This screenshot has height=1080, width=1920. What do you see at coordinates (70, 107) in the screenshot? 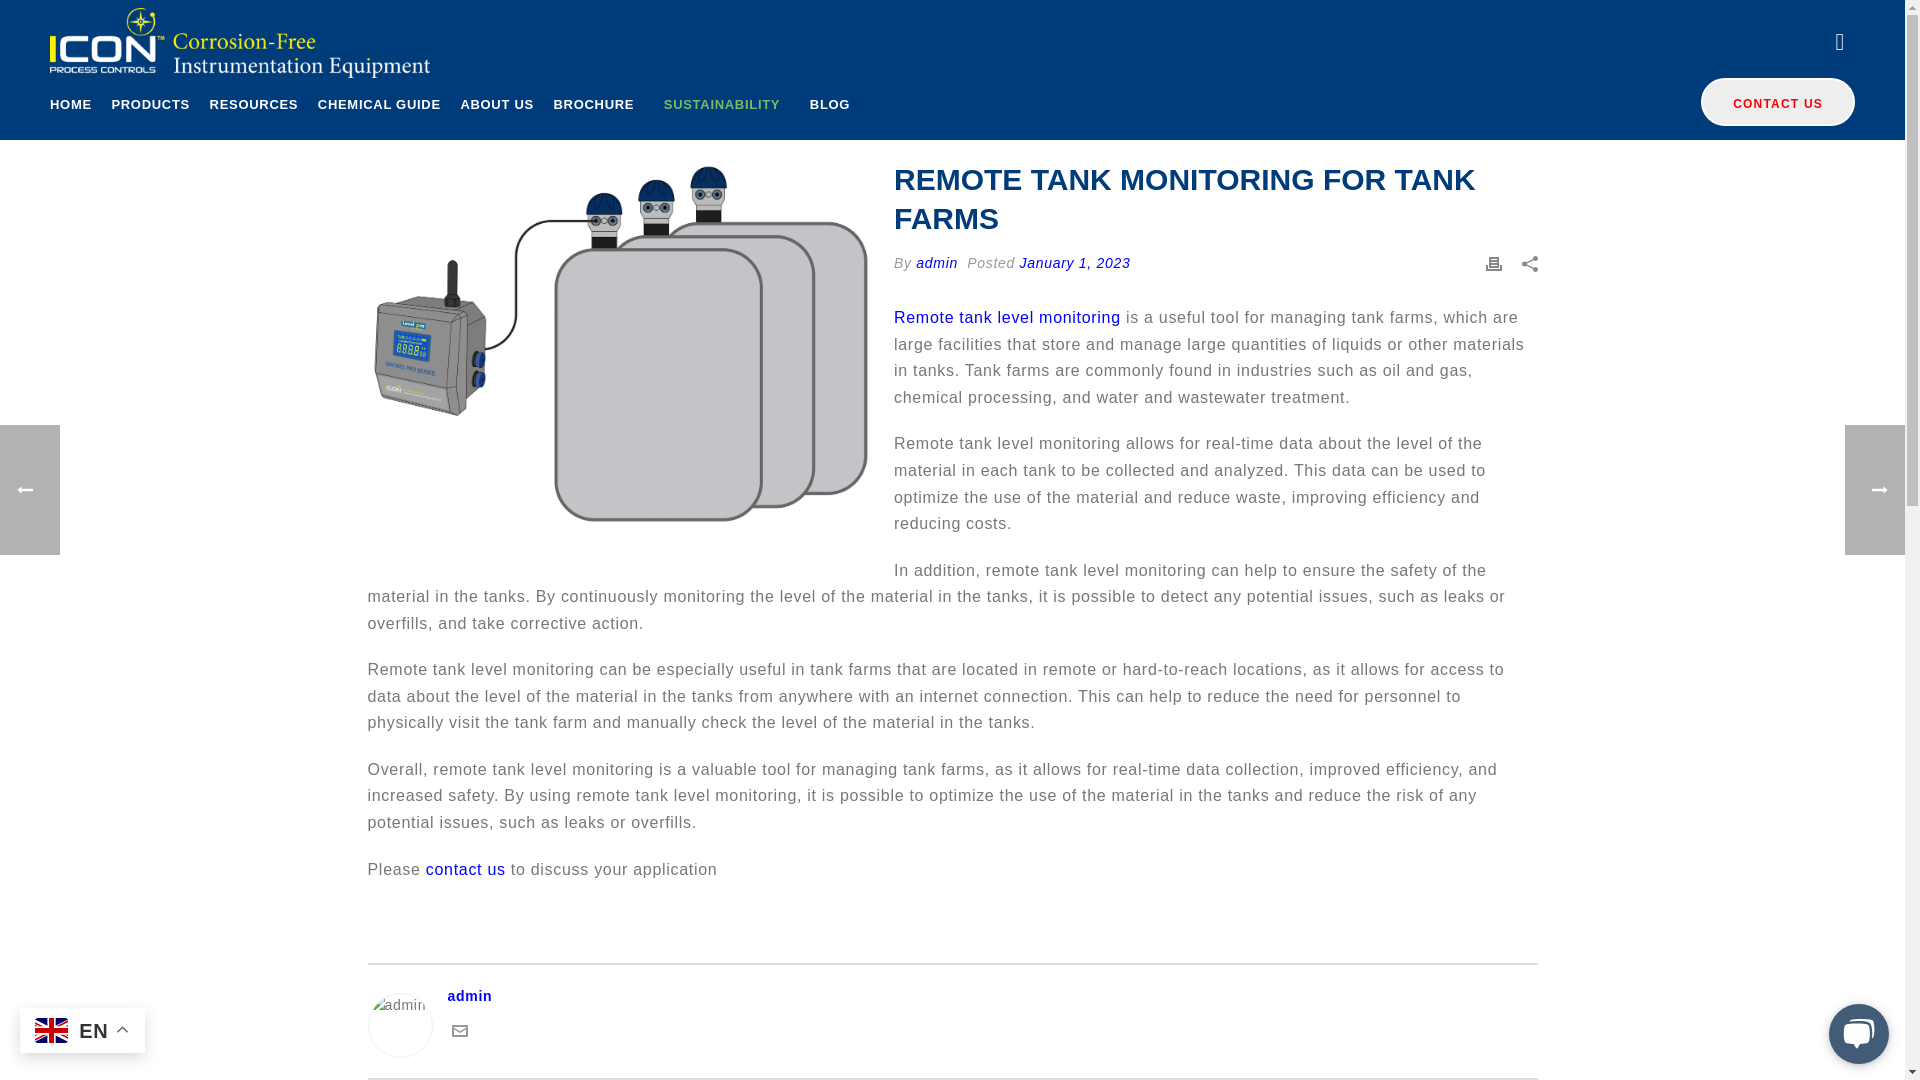
I see `HOME` at bounding box center [70, 107].